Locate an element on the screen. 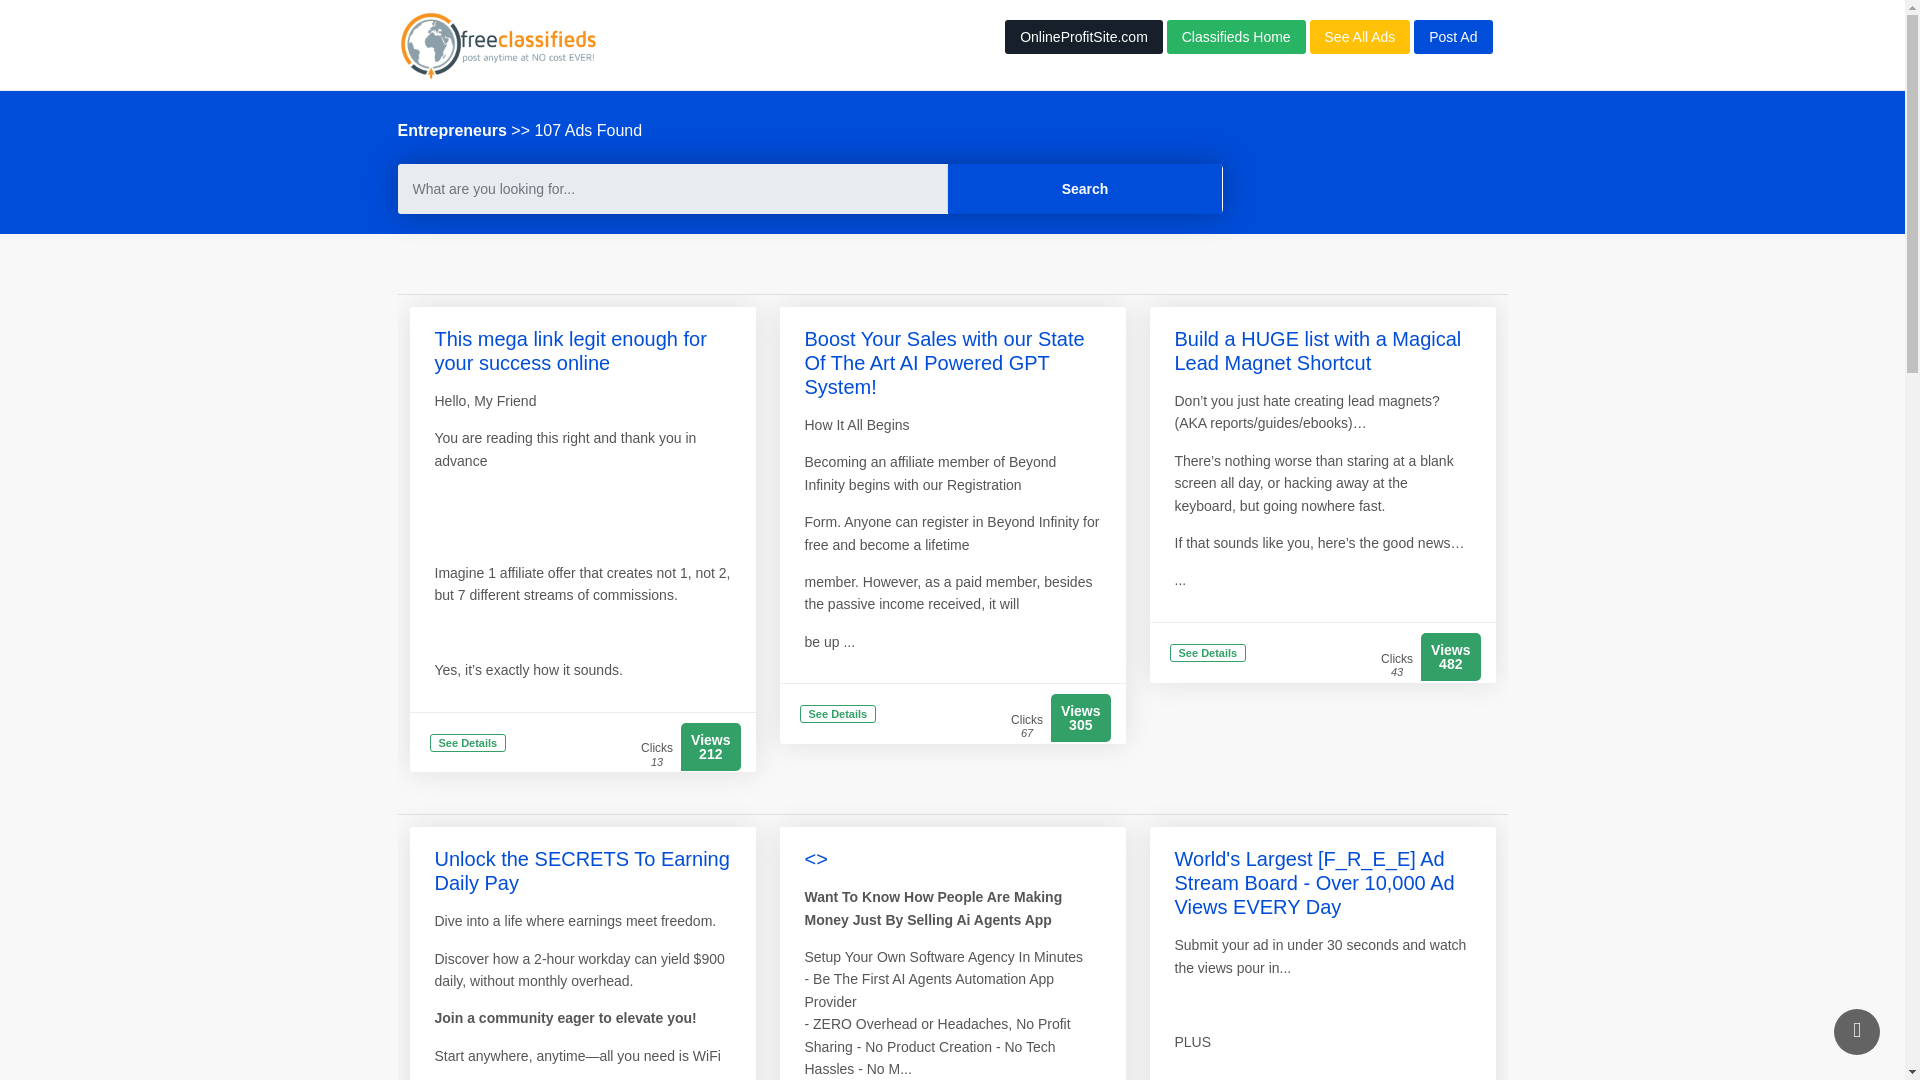 This screenshot has width=1920, height=1080. See Details is located at coordinates (838, 715).